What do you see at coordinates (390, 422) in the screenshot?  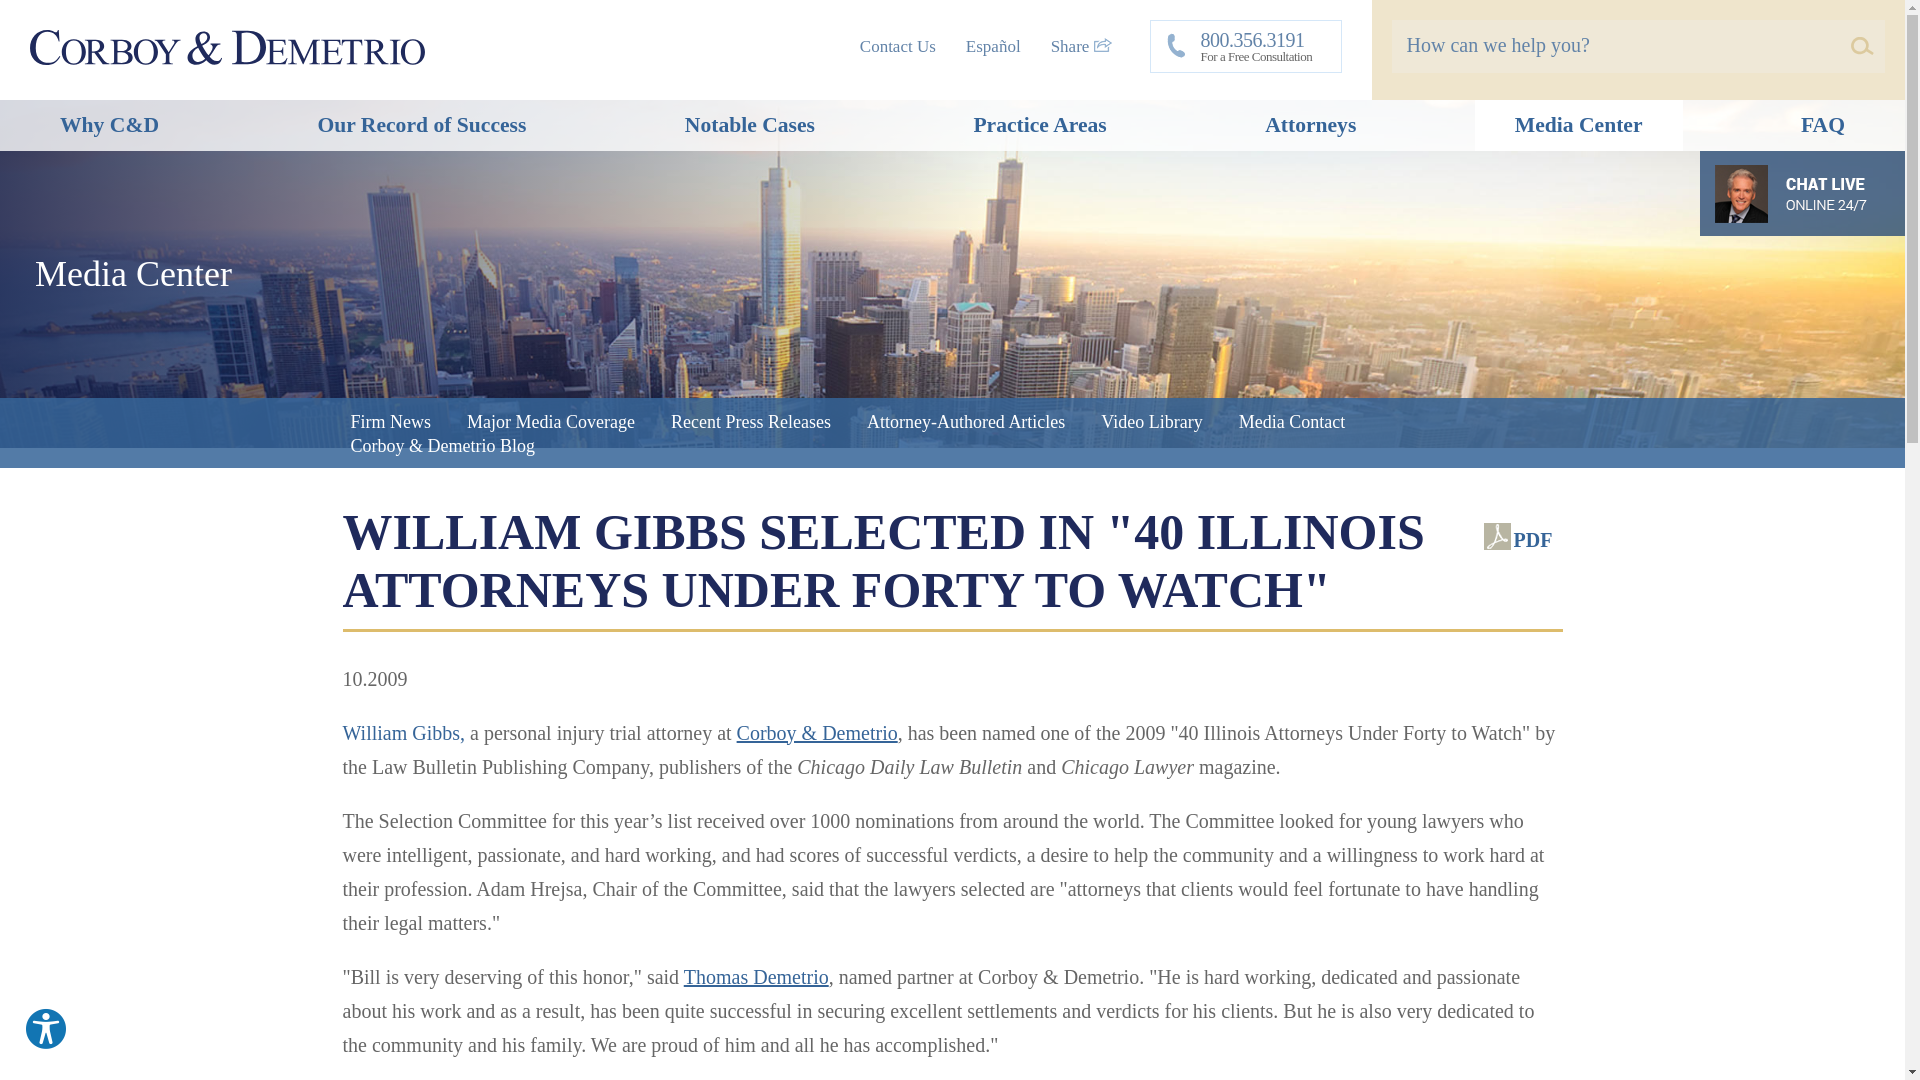 I see `Major Media Coverage` at bounding box center [390, 422].